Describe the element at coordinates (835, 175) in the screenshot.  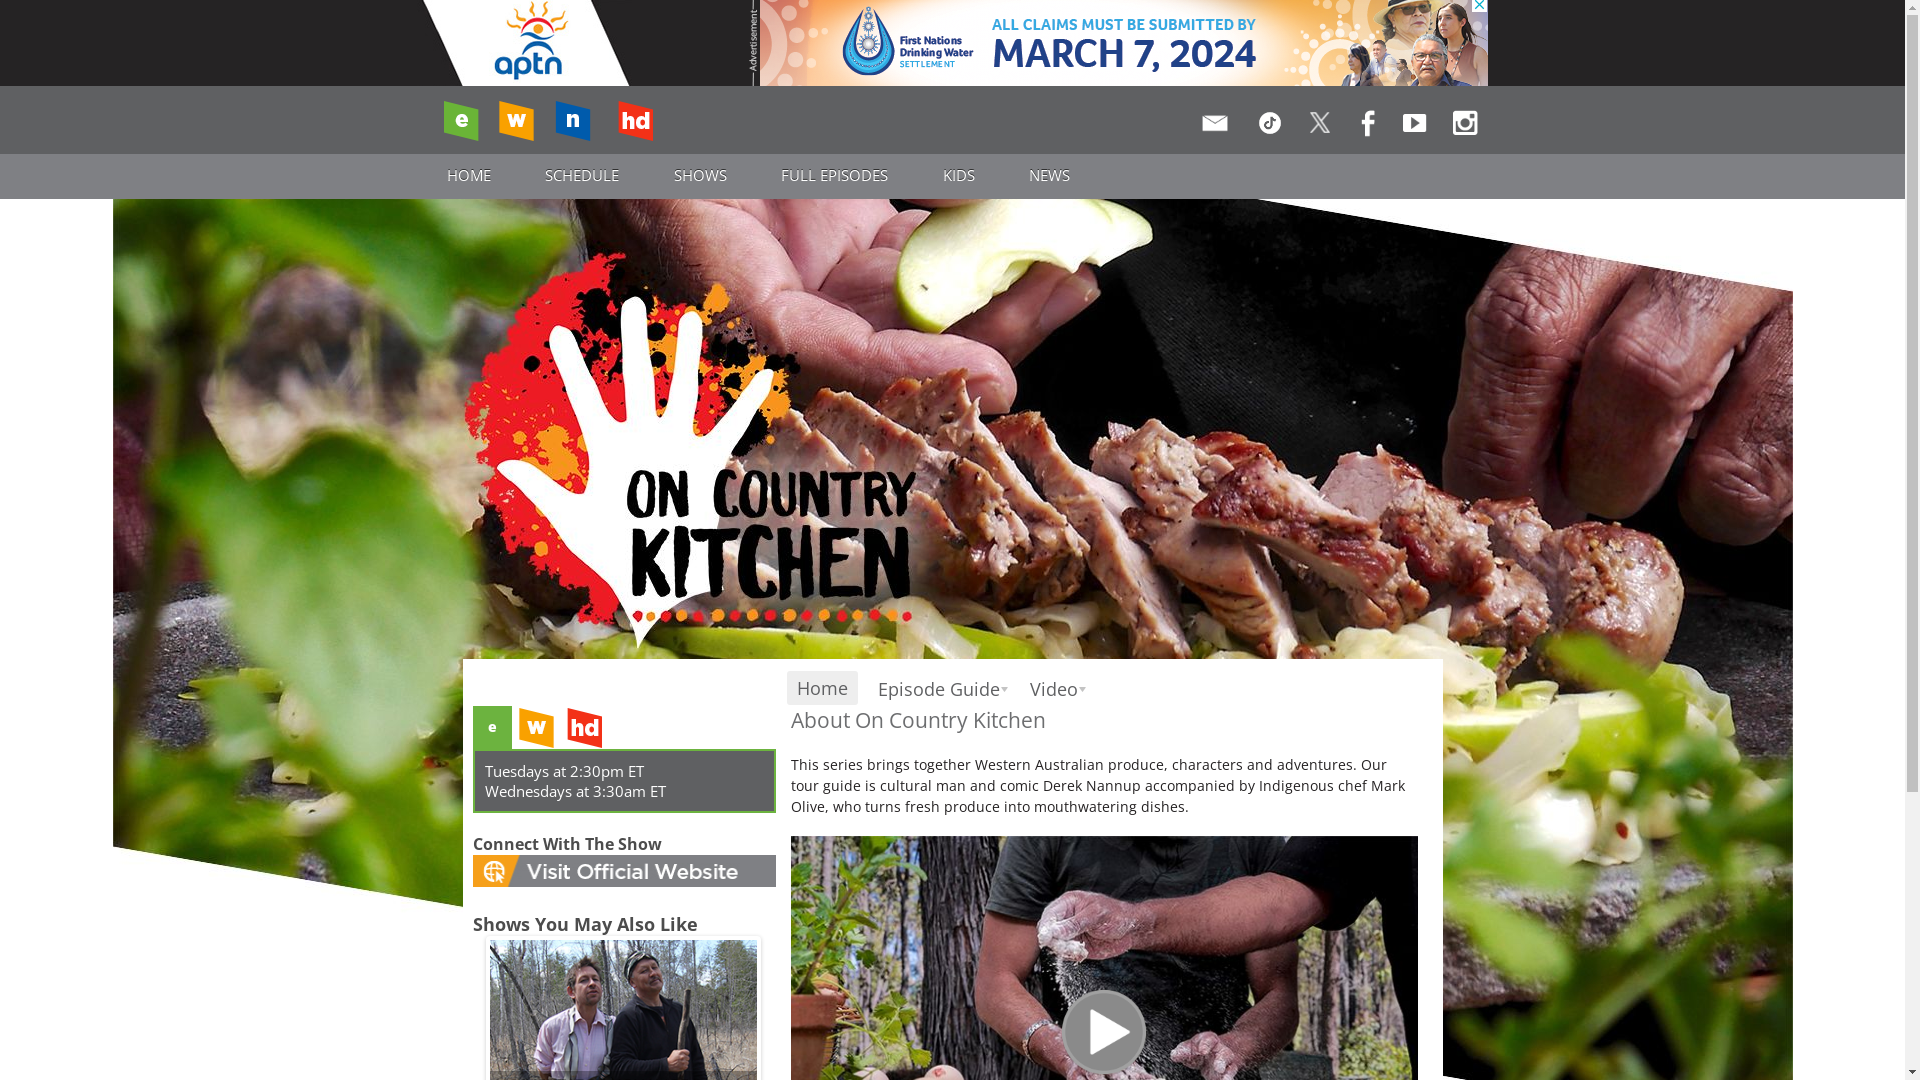
I see `FULL EPISODES` at that location.